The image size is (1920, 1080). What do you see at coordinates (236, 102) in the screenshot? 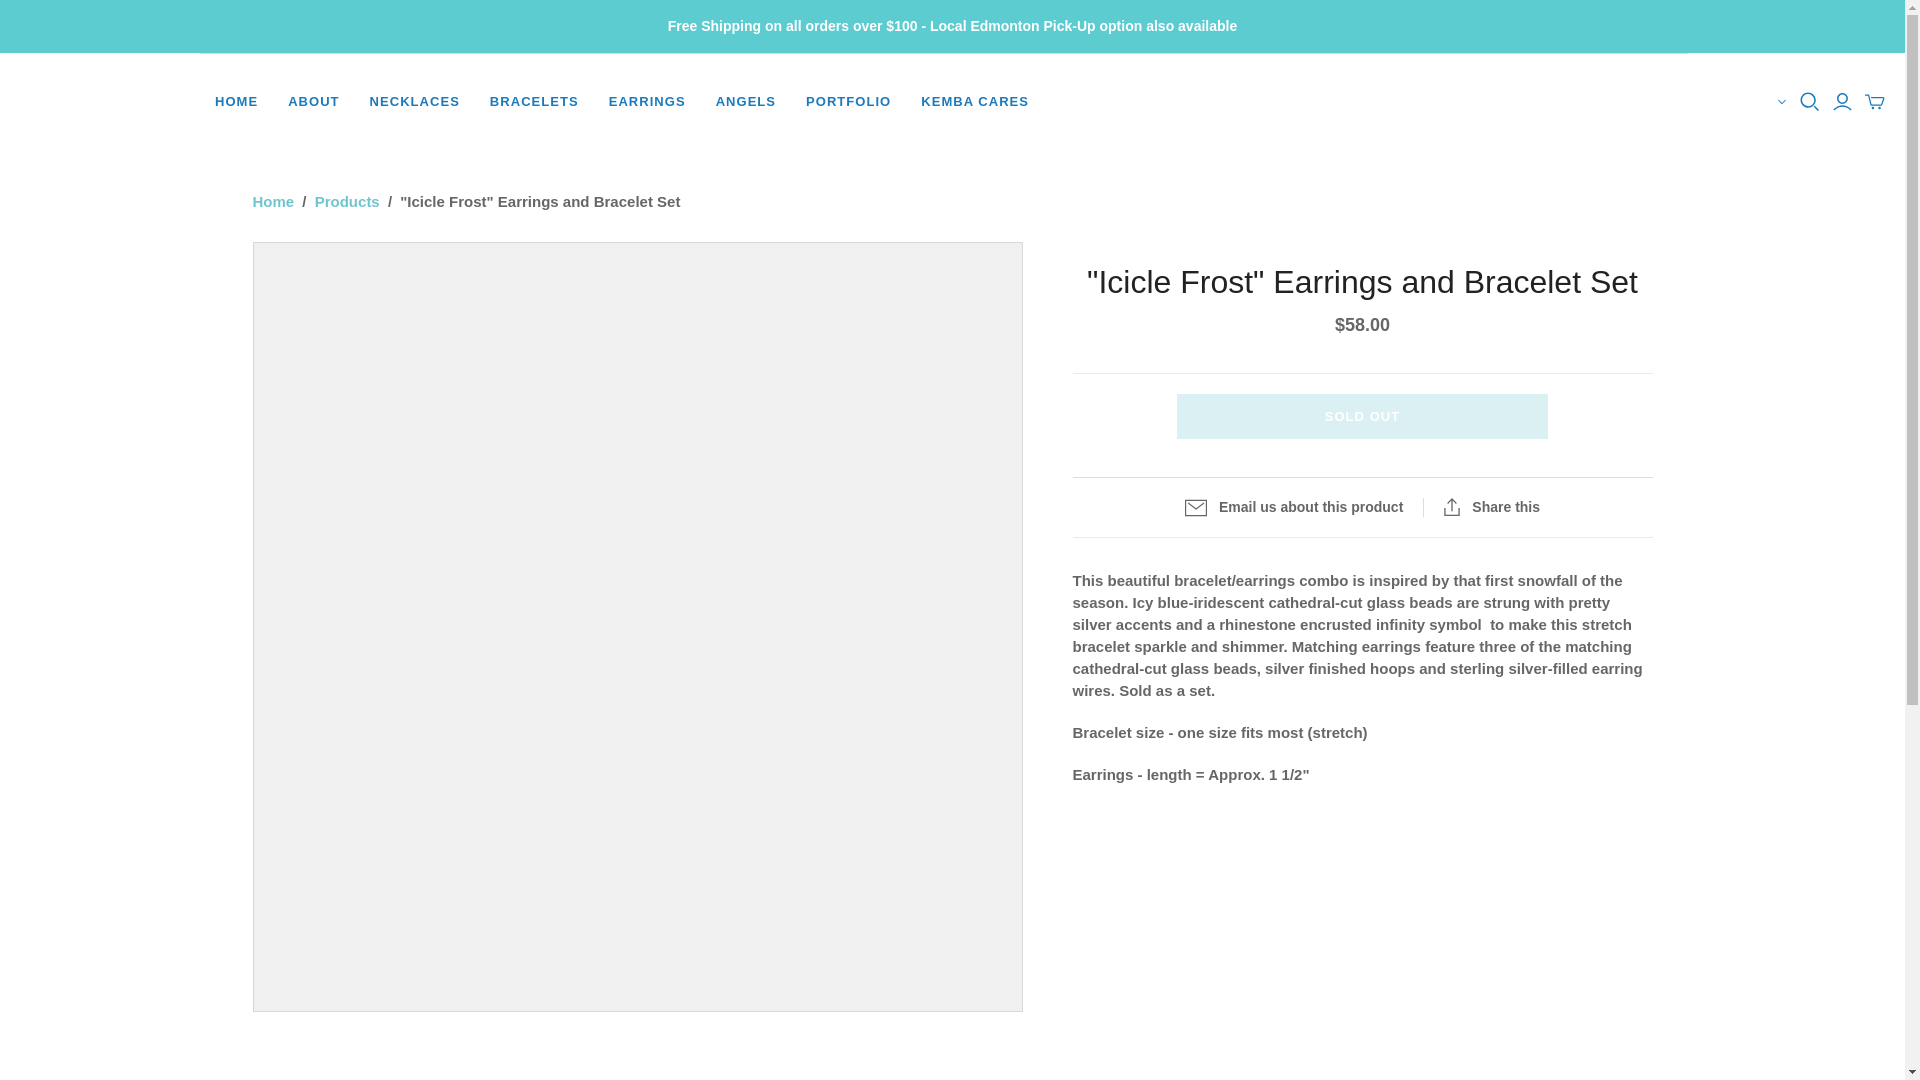
I see `HOME` at bounding box center [236, 102].